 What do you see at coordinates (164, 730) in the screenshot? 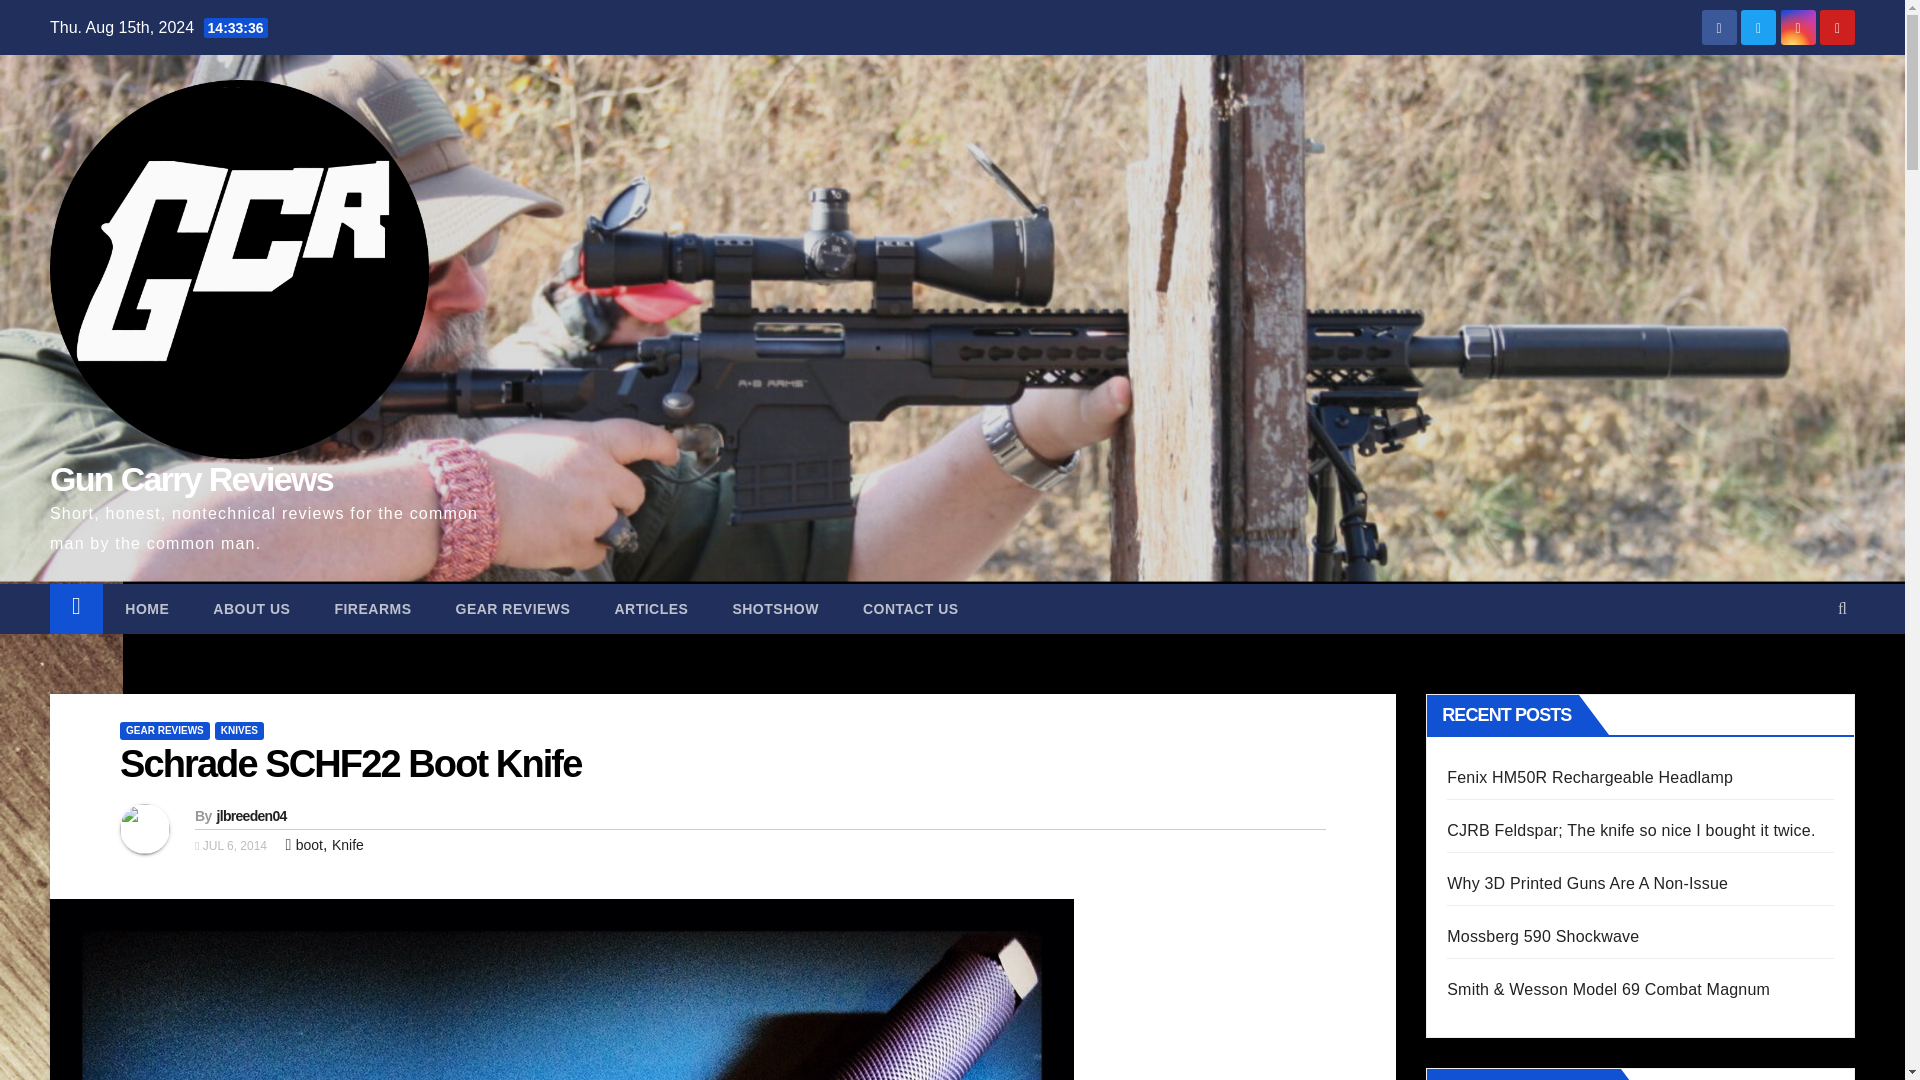
I see `GEAR REVIEWS` at bounding box center [164, 730].